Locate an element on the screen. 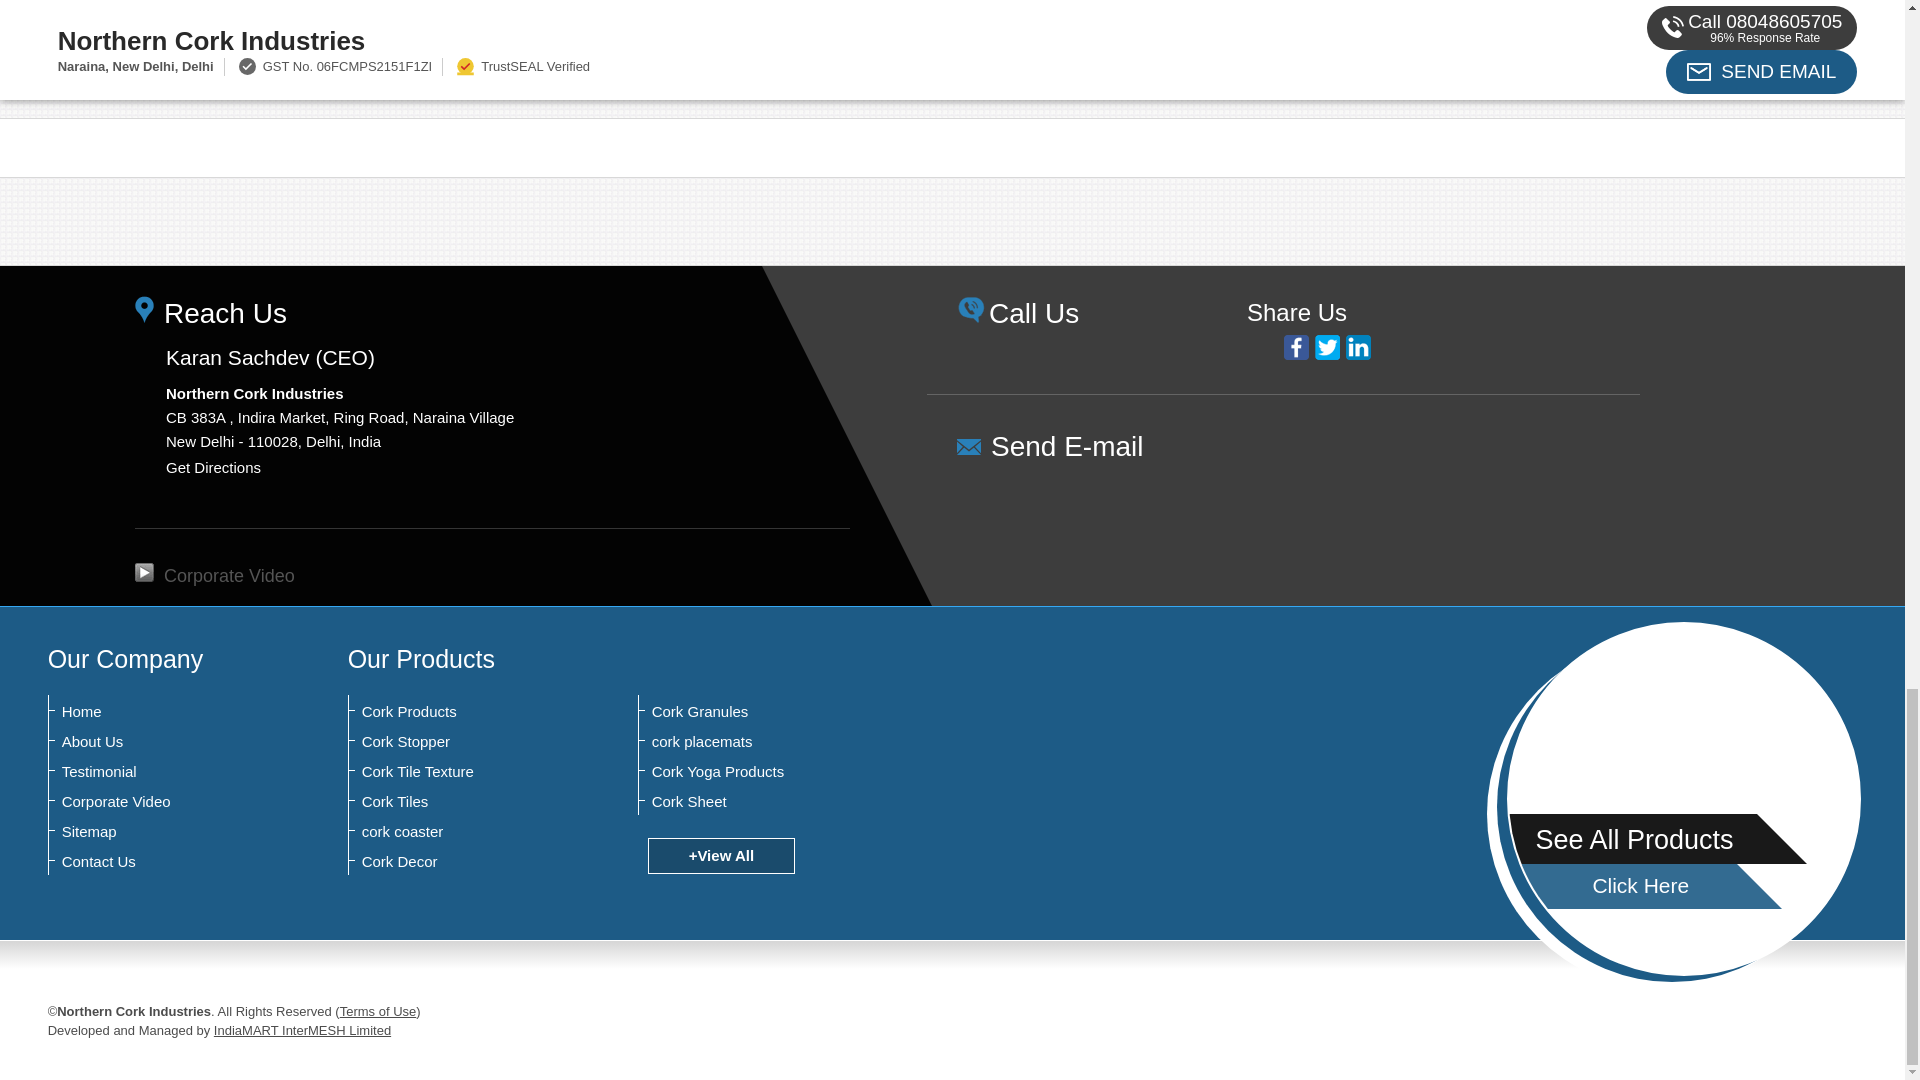 This screenshot has height=1080, width=1920. Get Directions is located at coordinates (213, 468).